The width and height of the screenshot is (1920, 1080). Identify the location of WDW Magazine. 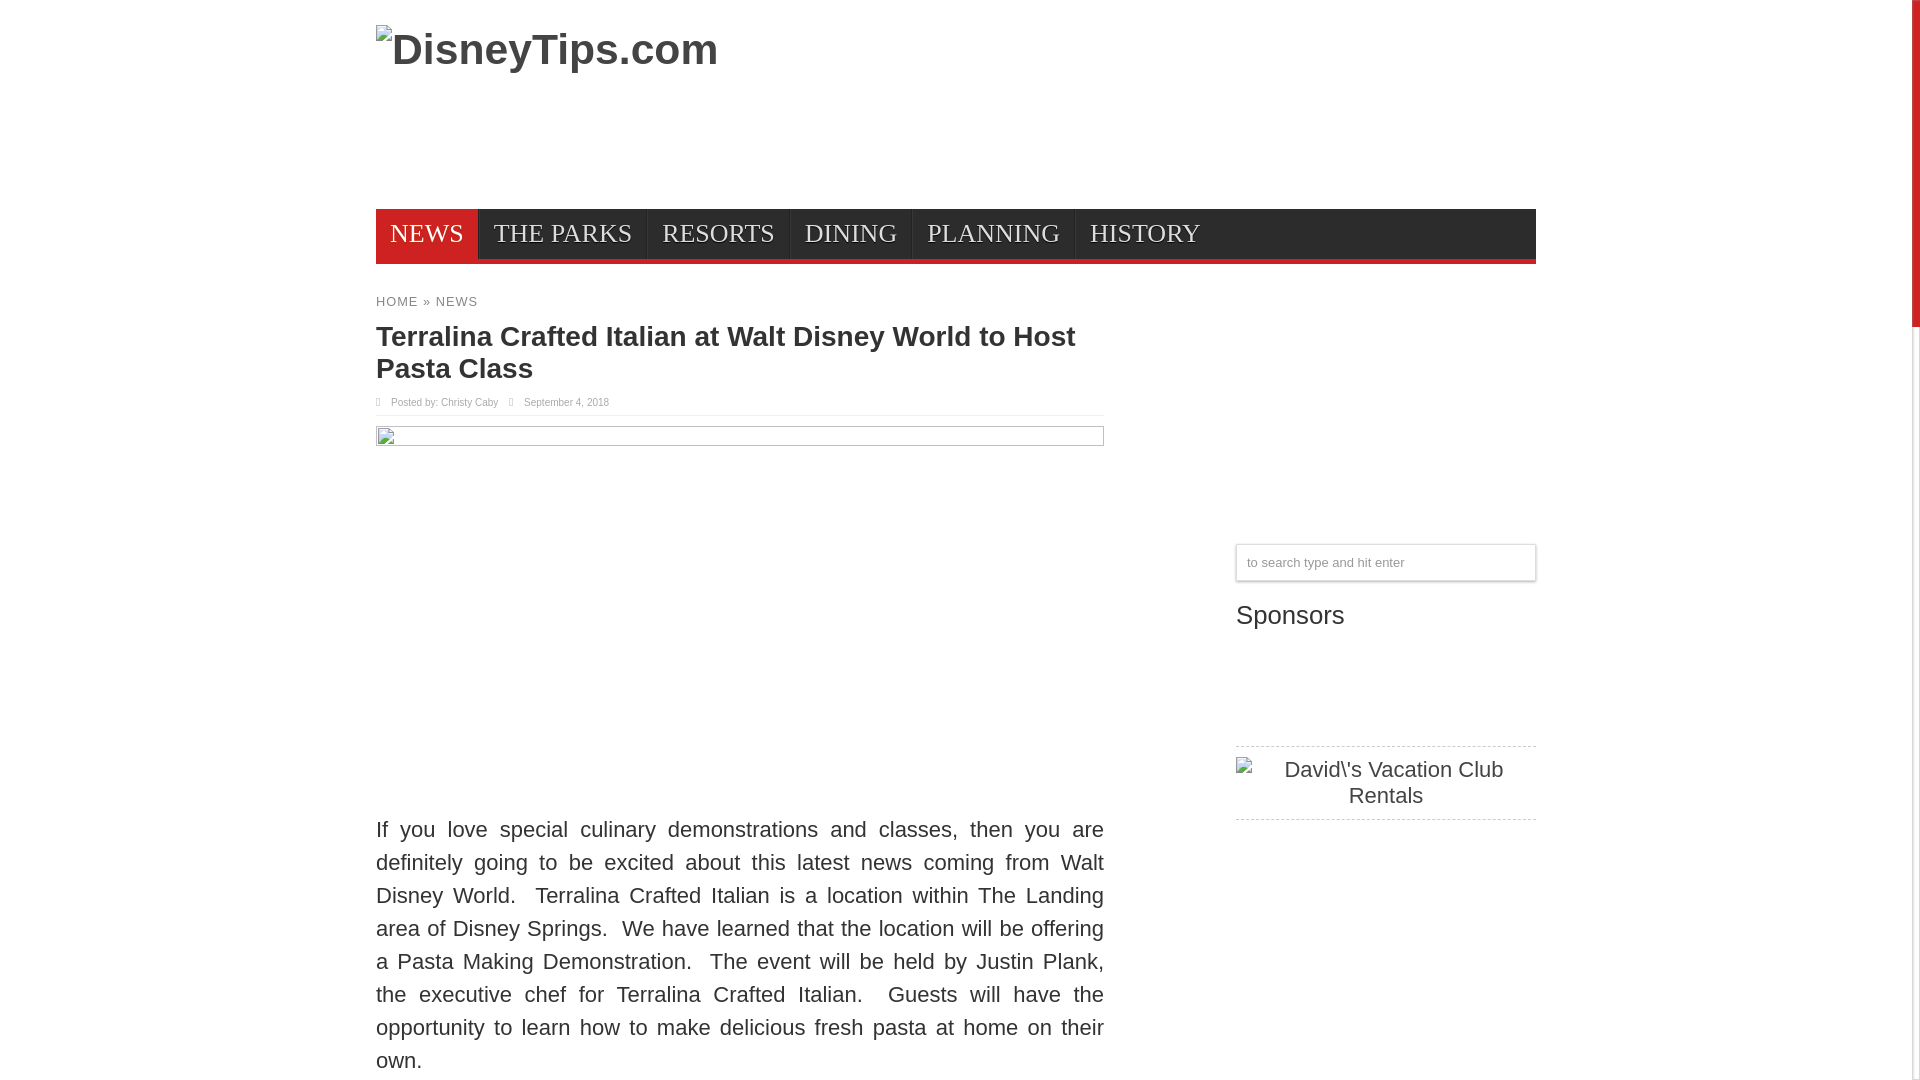
(1386, 680).